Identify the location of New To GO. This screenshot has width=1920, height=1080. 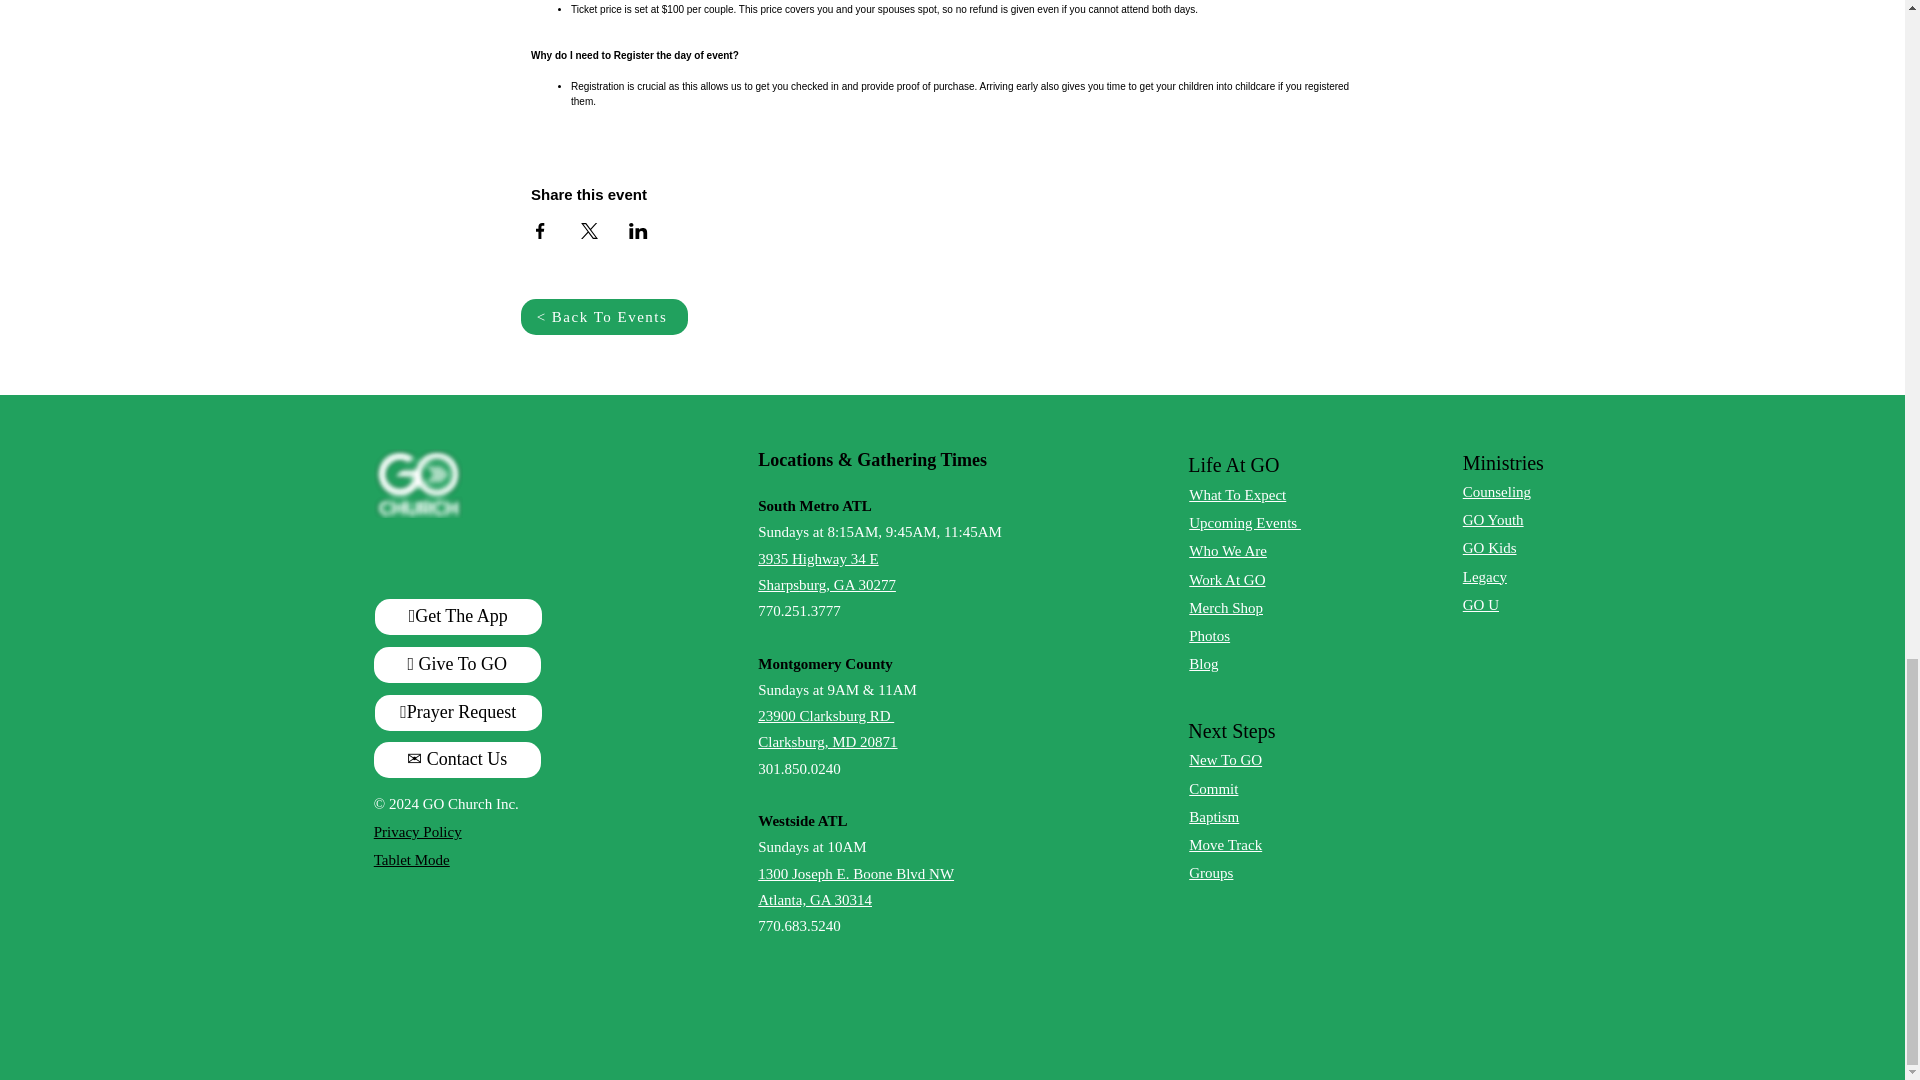
(1237, 495).